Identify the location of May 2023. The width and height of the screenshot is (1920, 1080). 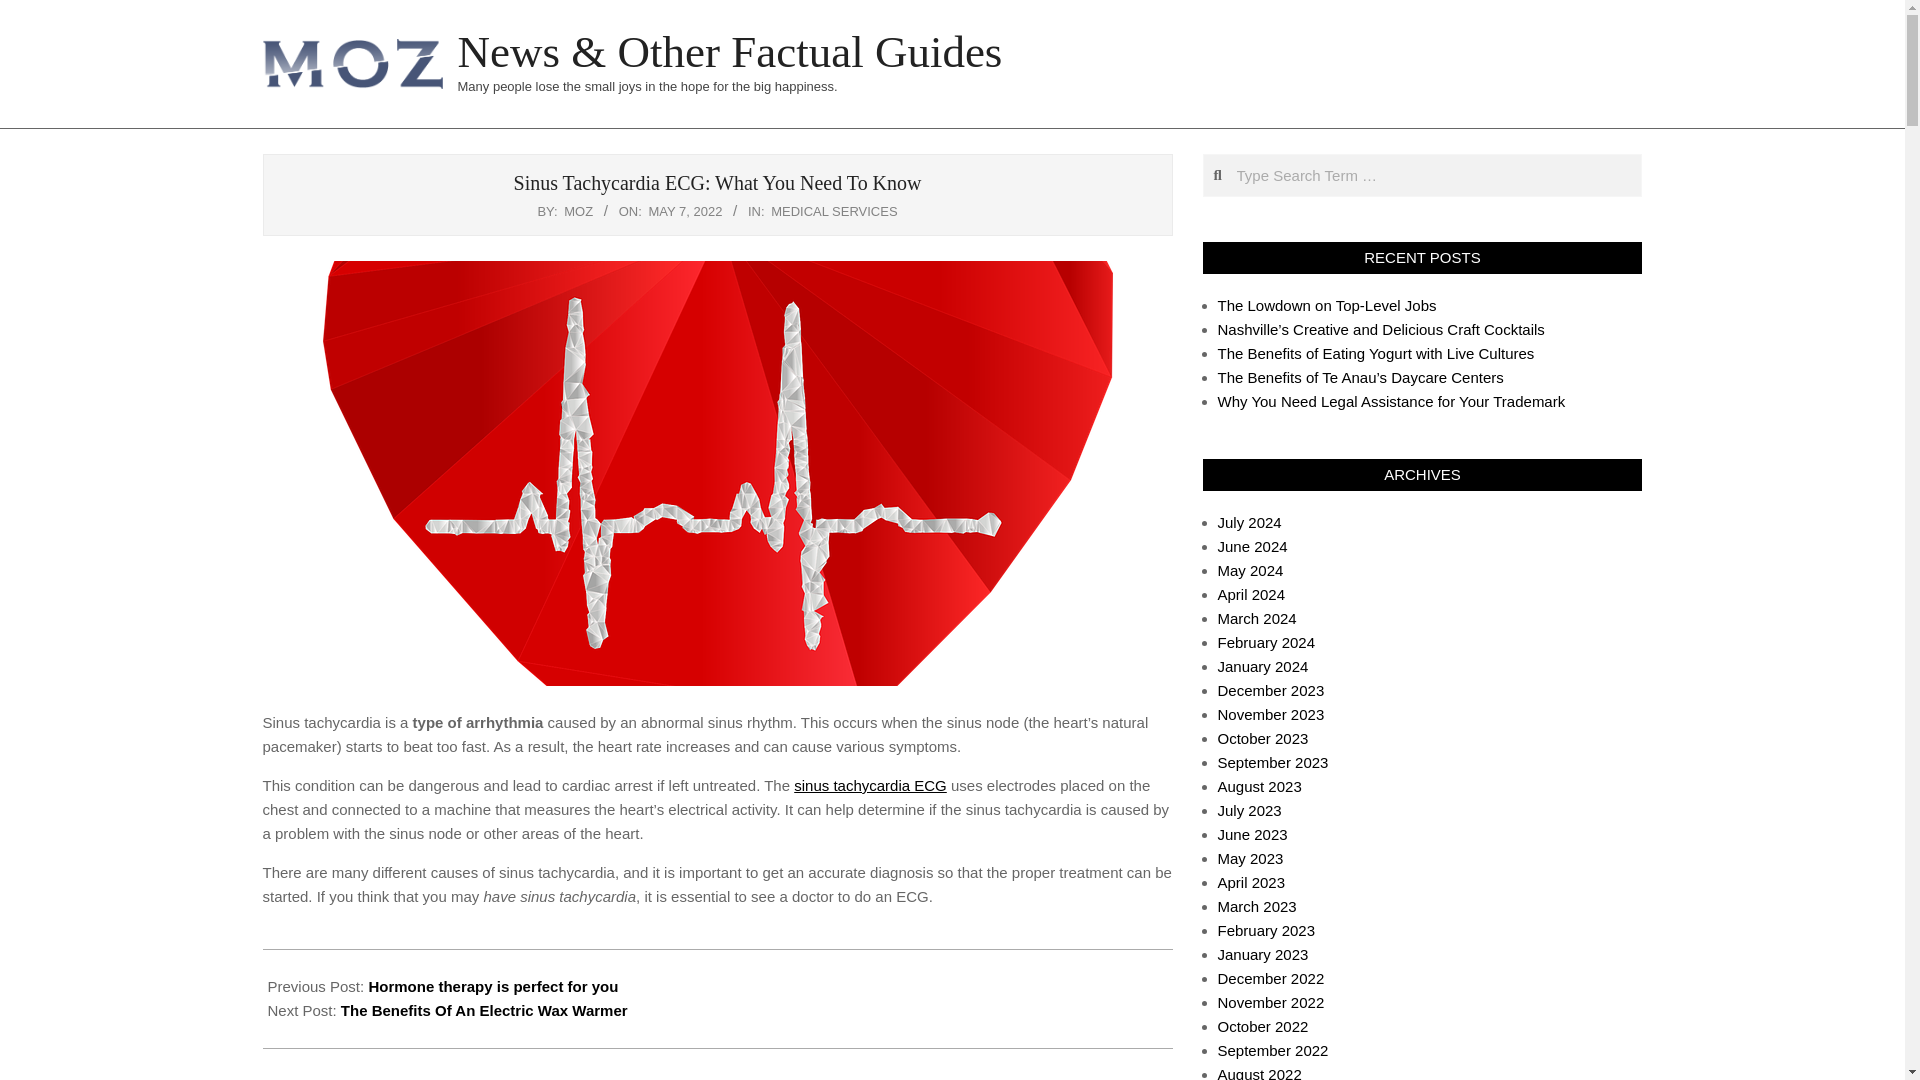
(1250, 858).